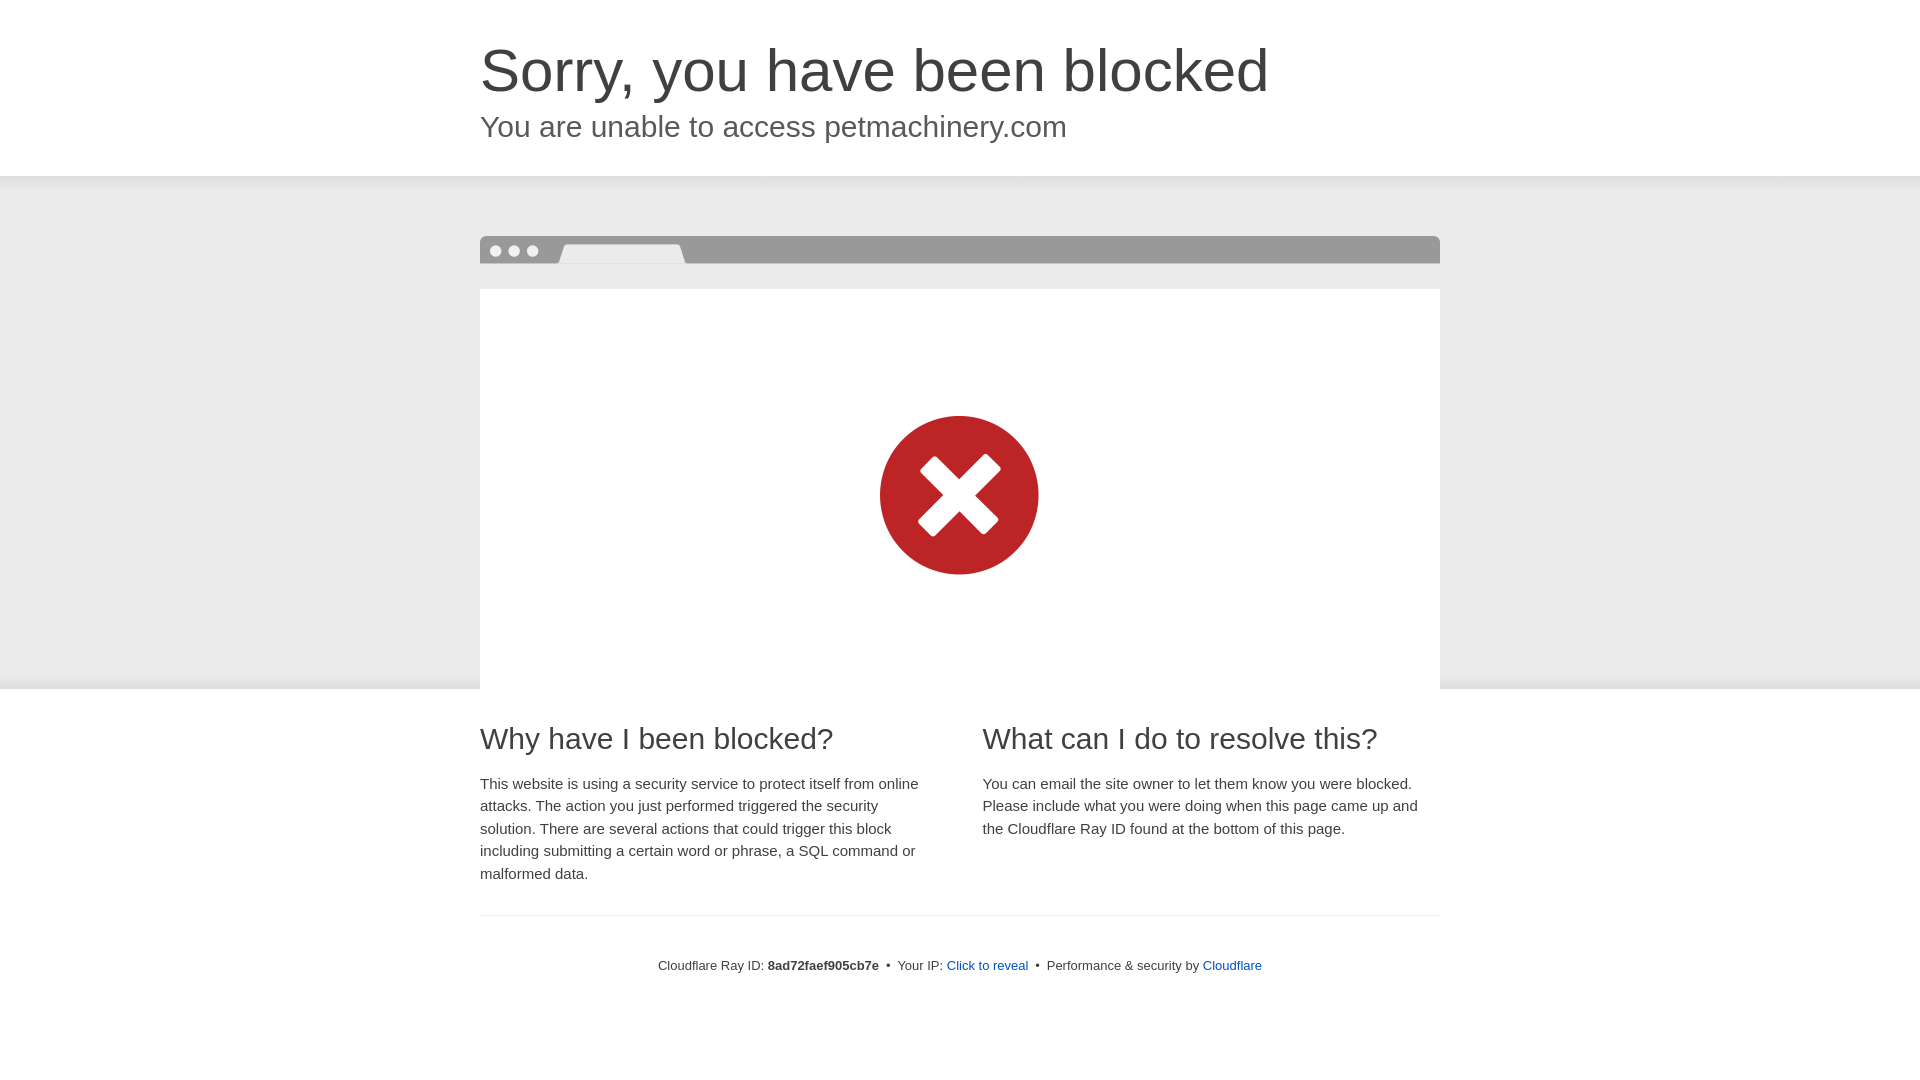 This screenshot has height=1080, width=1920. I want to click on Click to reveal, so click(988, 966).